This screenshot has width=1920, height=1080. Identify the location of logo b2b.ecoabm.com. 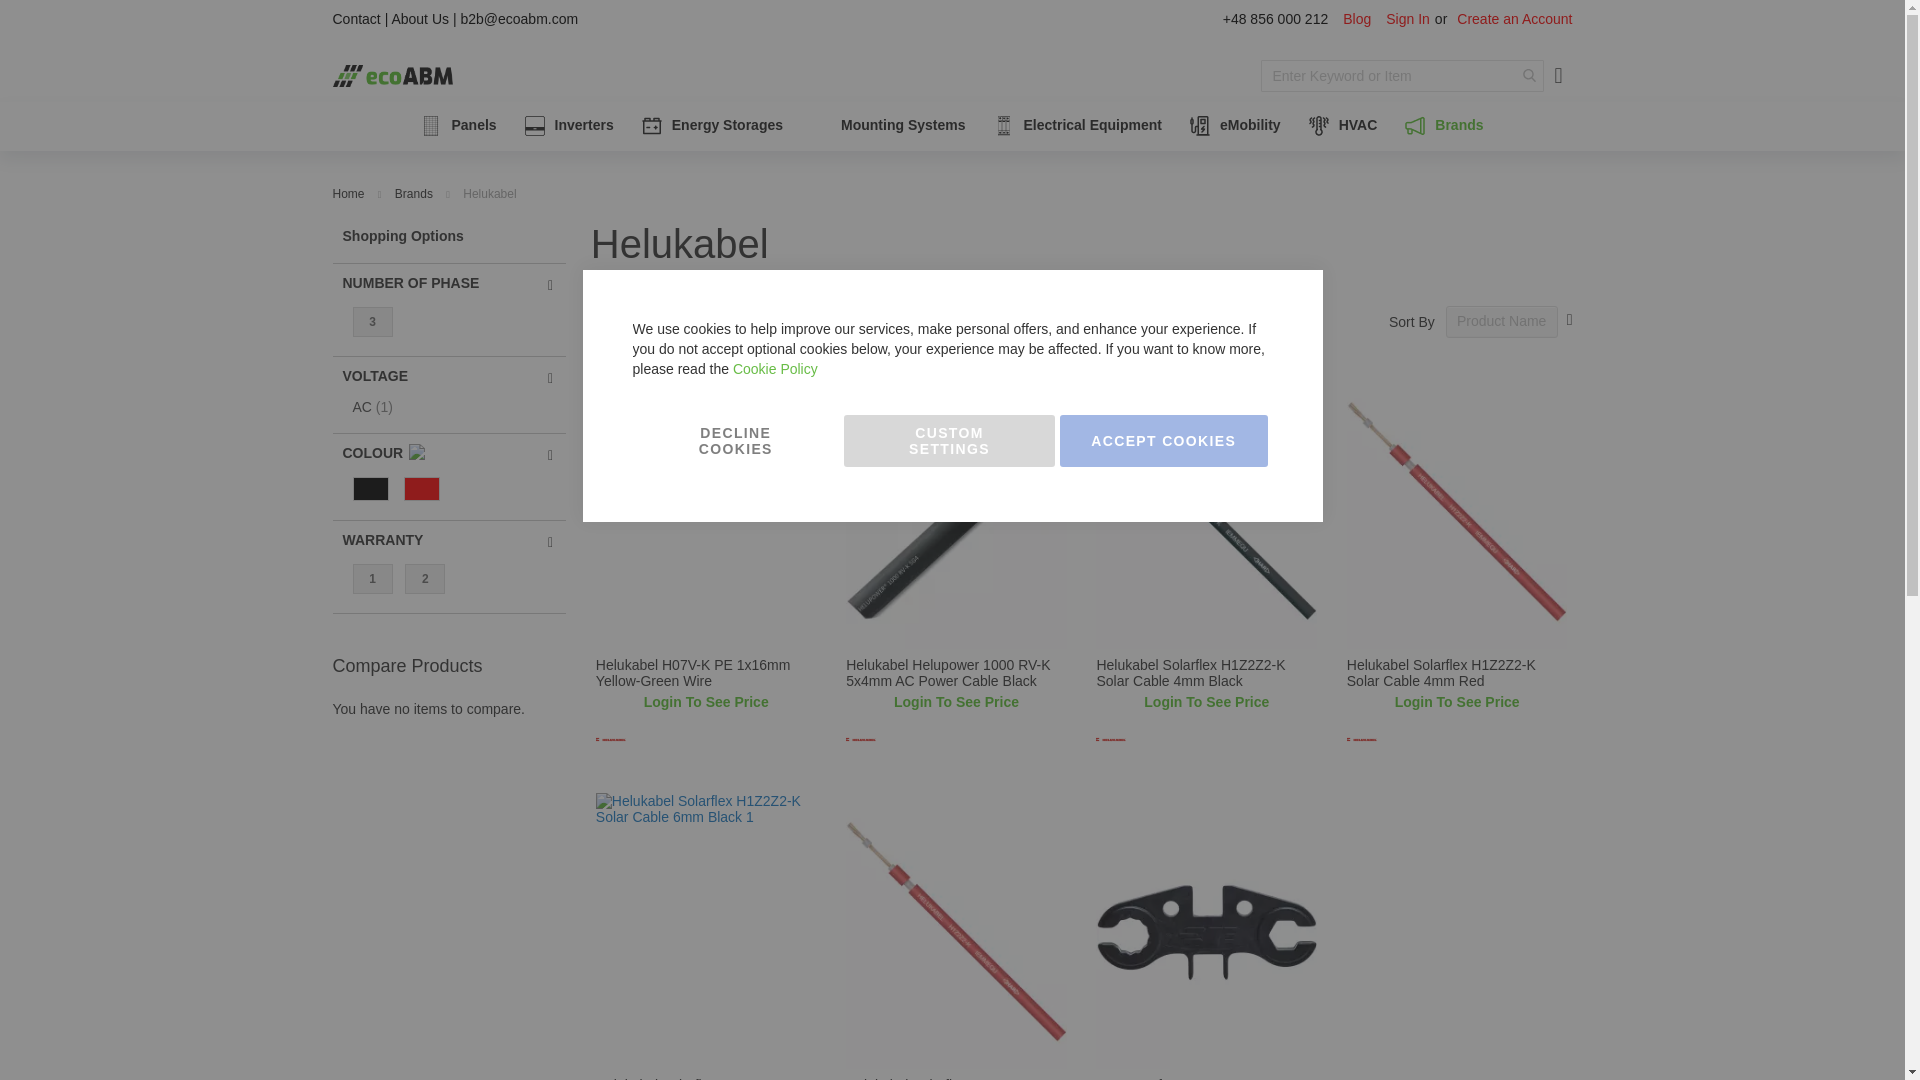
(392, 75).